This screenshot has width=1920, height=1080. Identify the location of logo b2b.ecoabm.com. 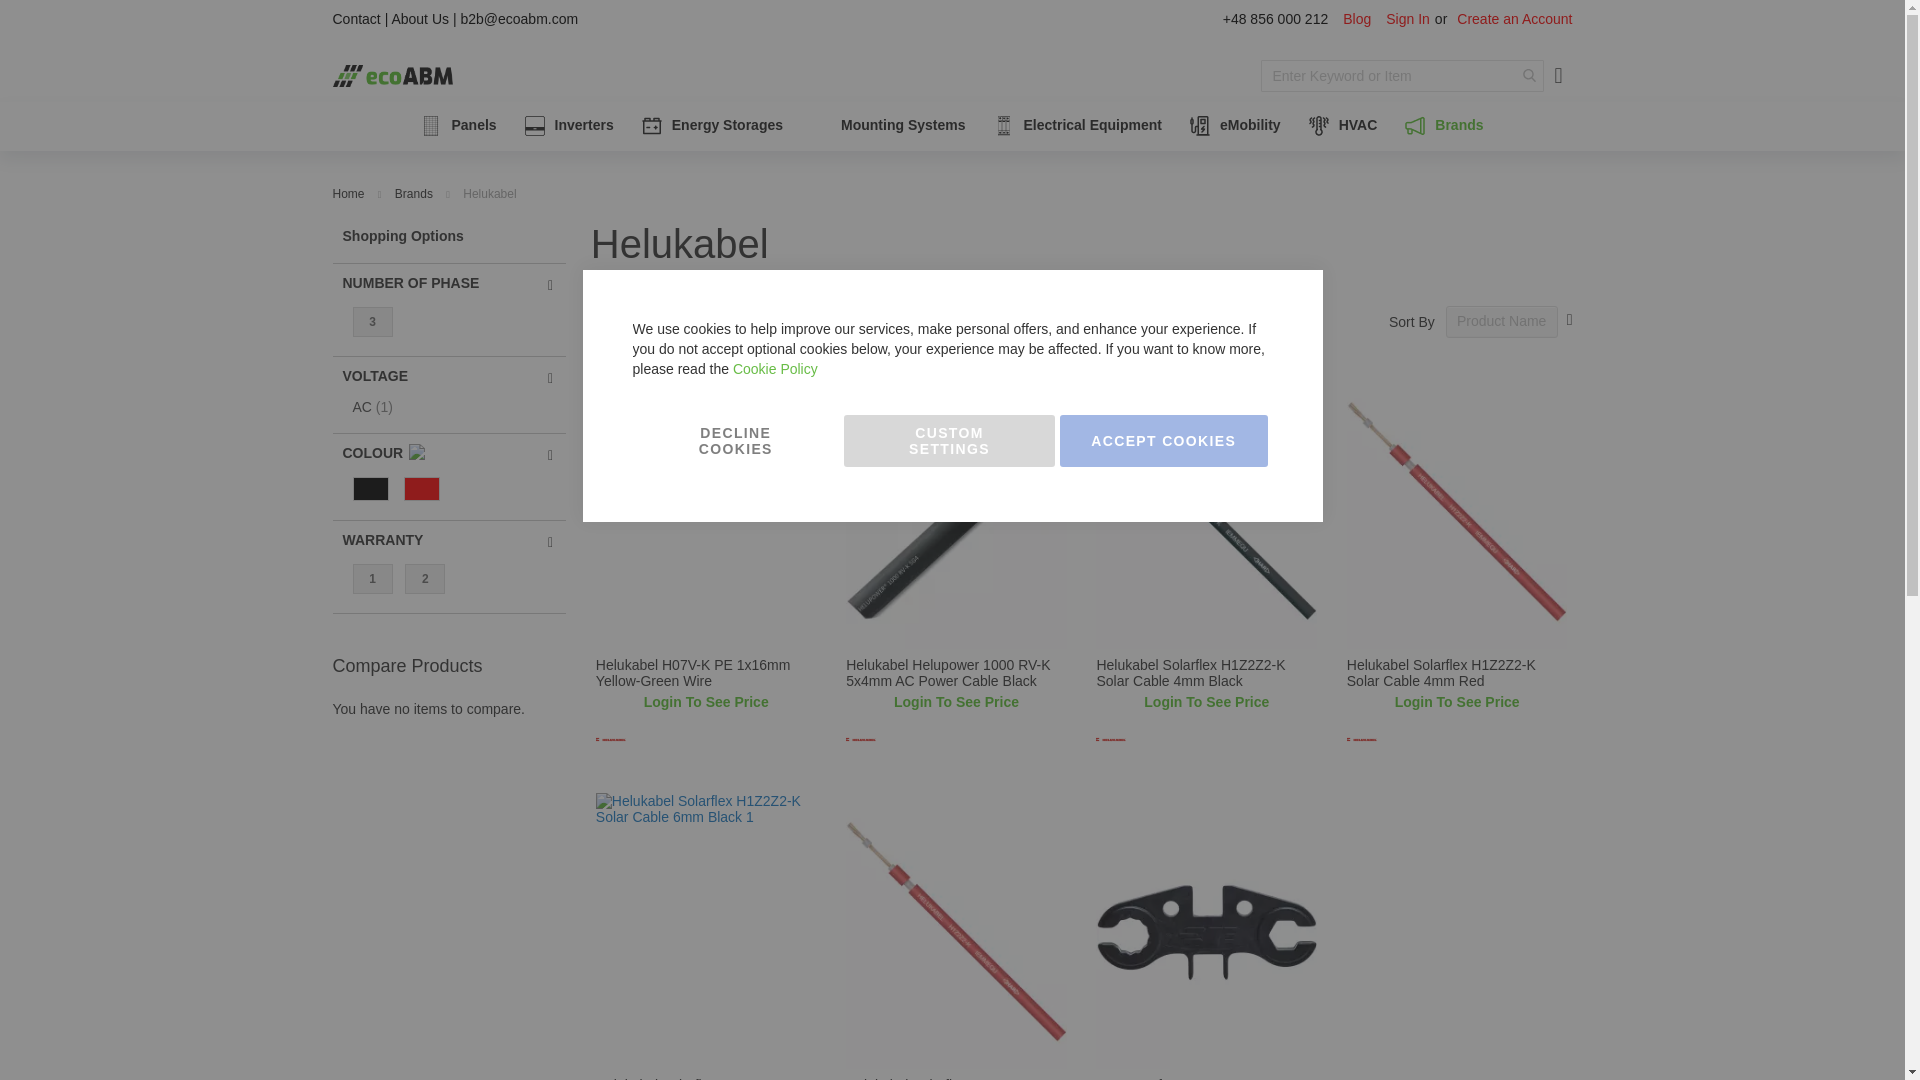
(392, 75).